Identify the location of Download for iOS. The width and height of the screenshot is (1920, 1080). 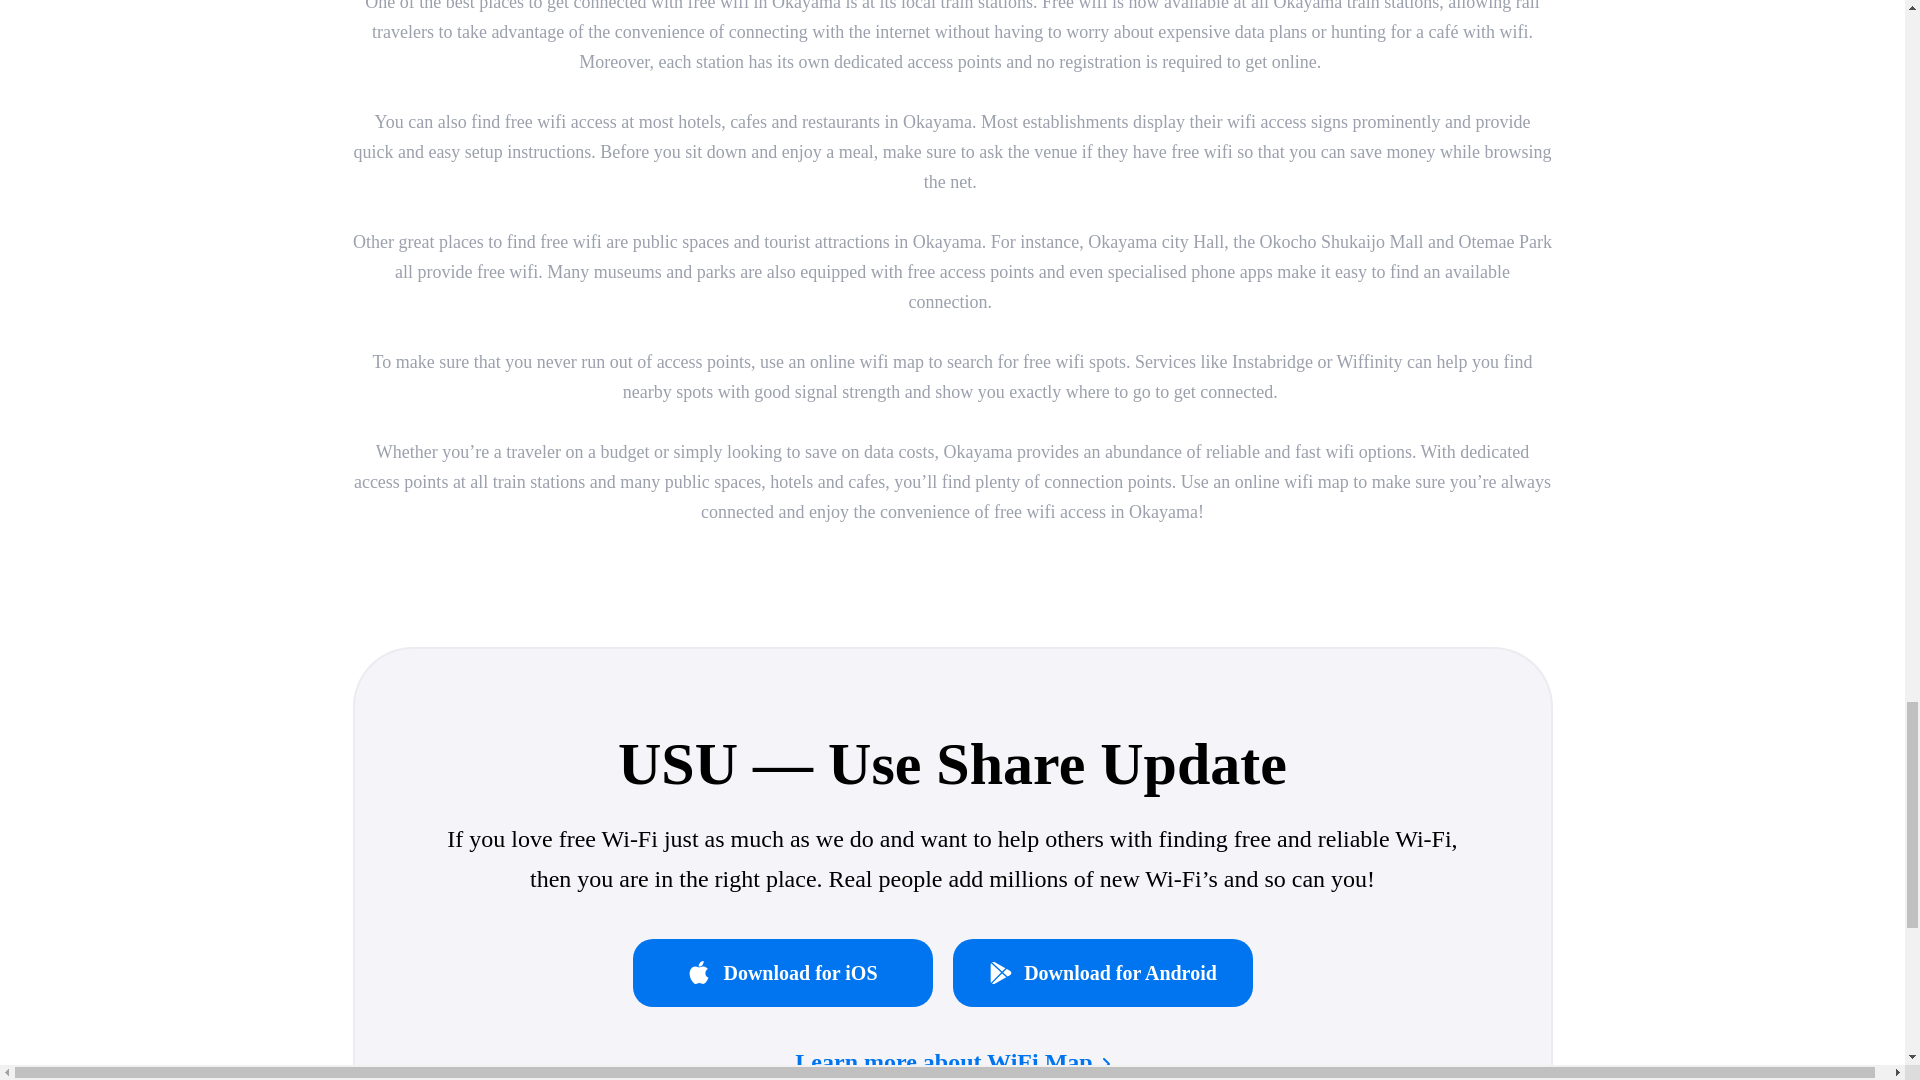
(792, 972).